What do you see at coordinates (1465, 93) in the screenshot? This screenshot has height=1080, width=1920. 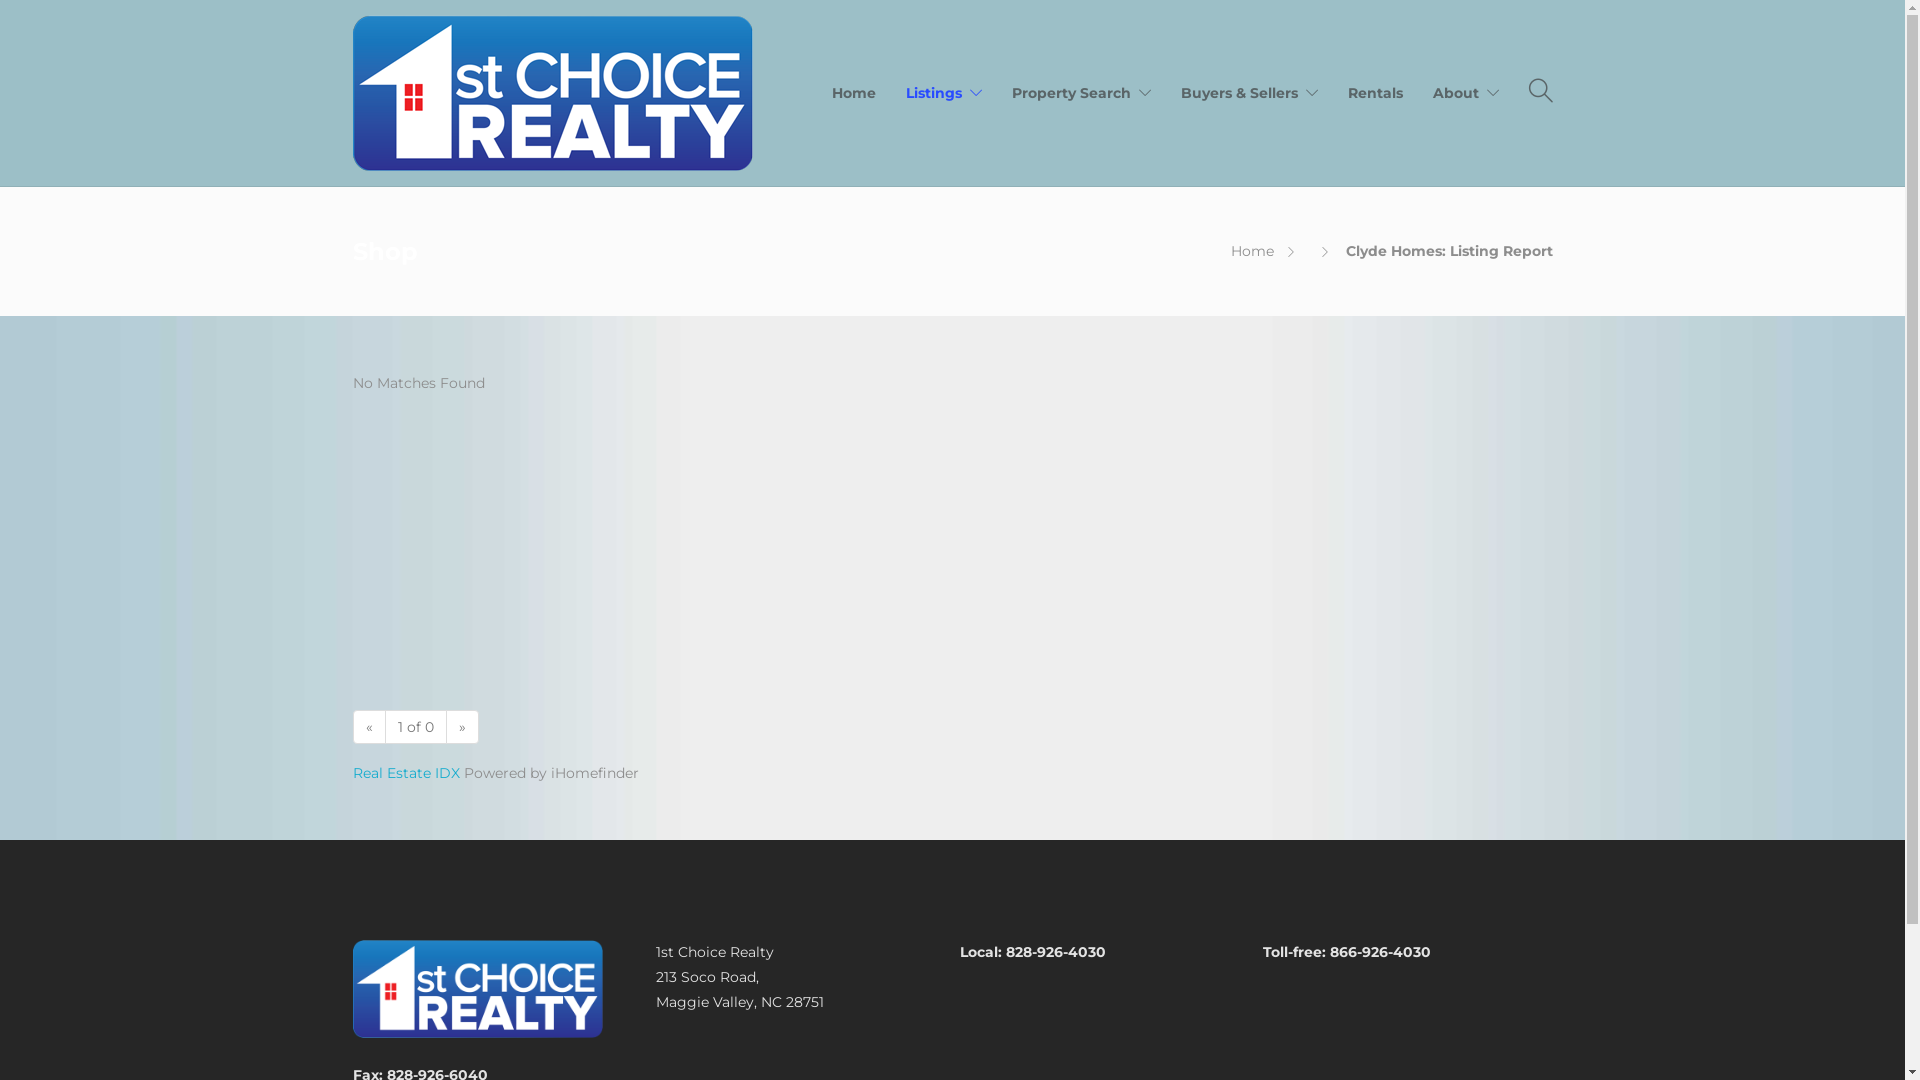 I see `About` at bounding box center [1465, 93].